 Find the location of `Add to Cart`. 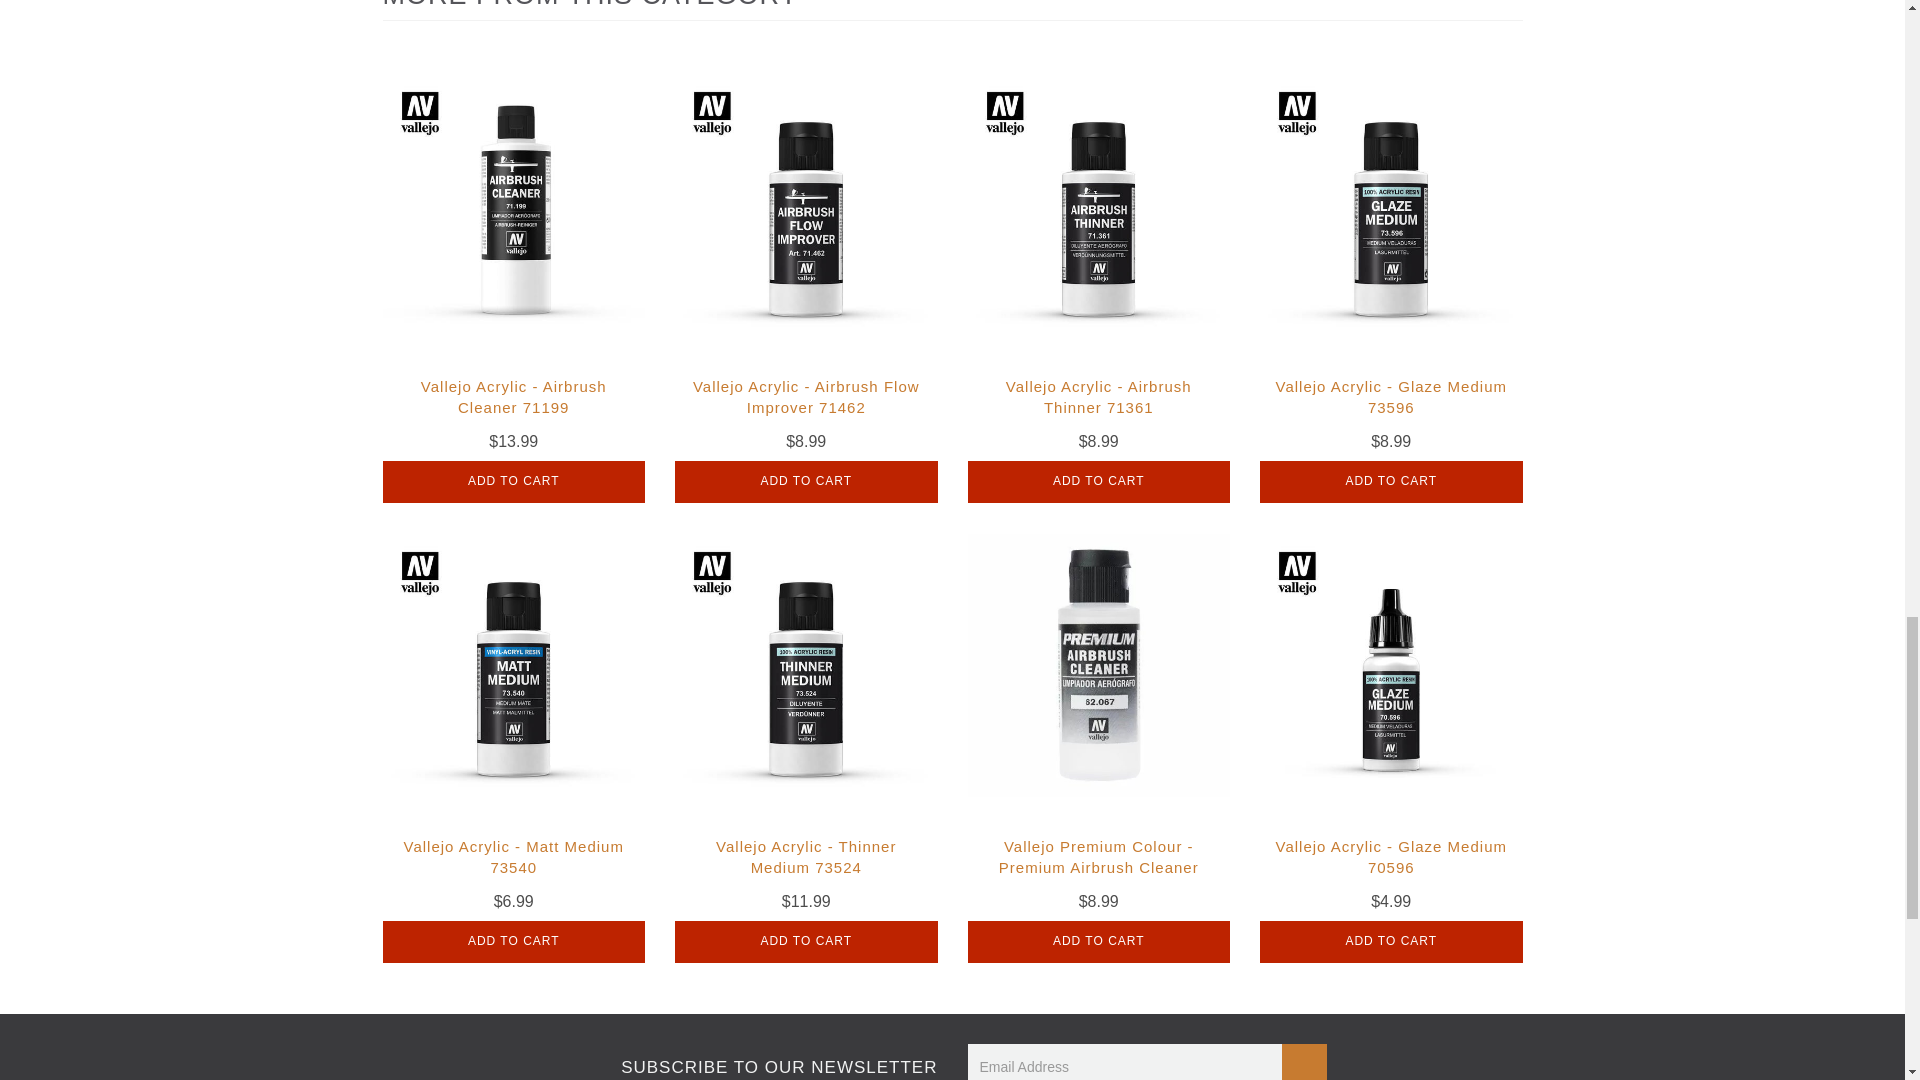

Add to Cart is located at coordinates (806, 482).